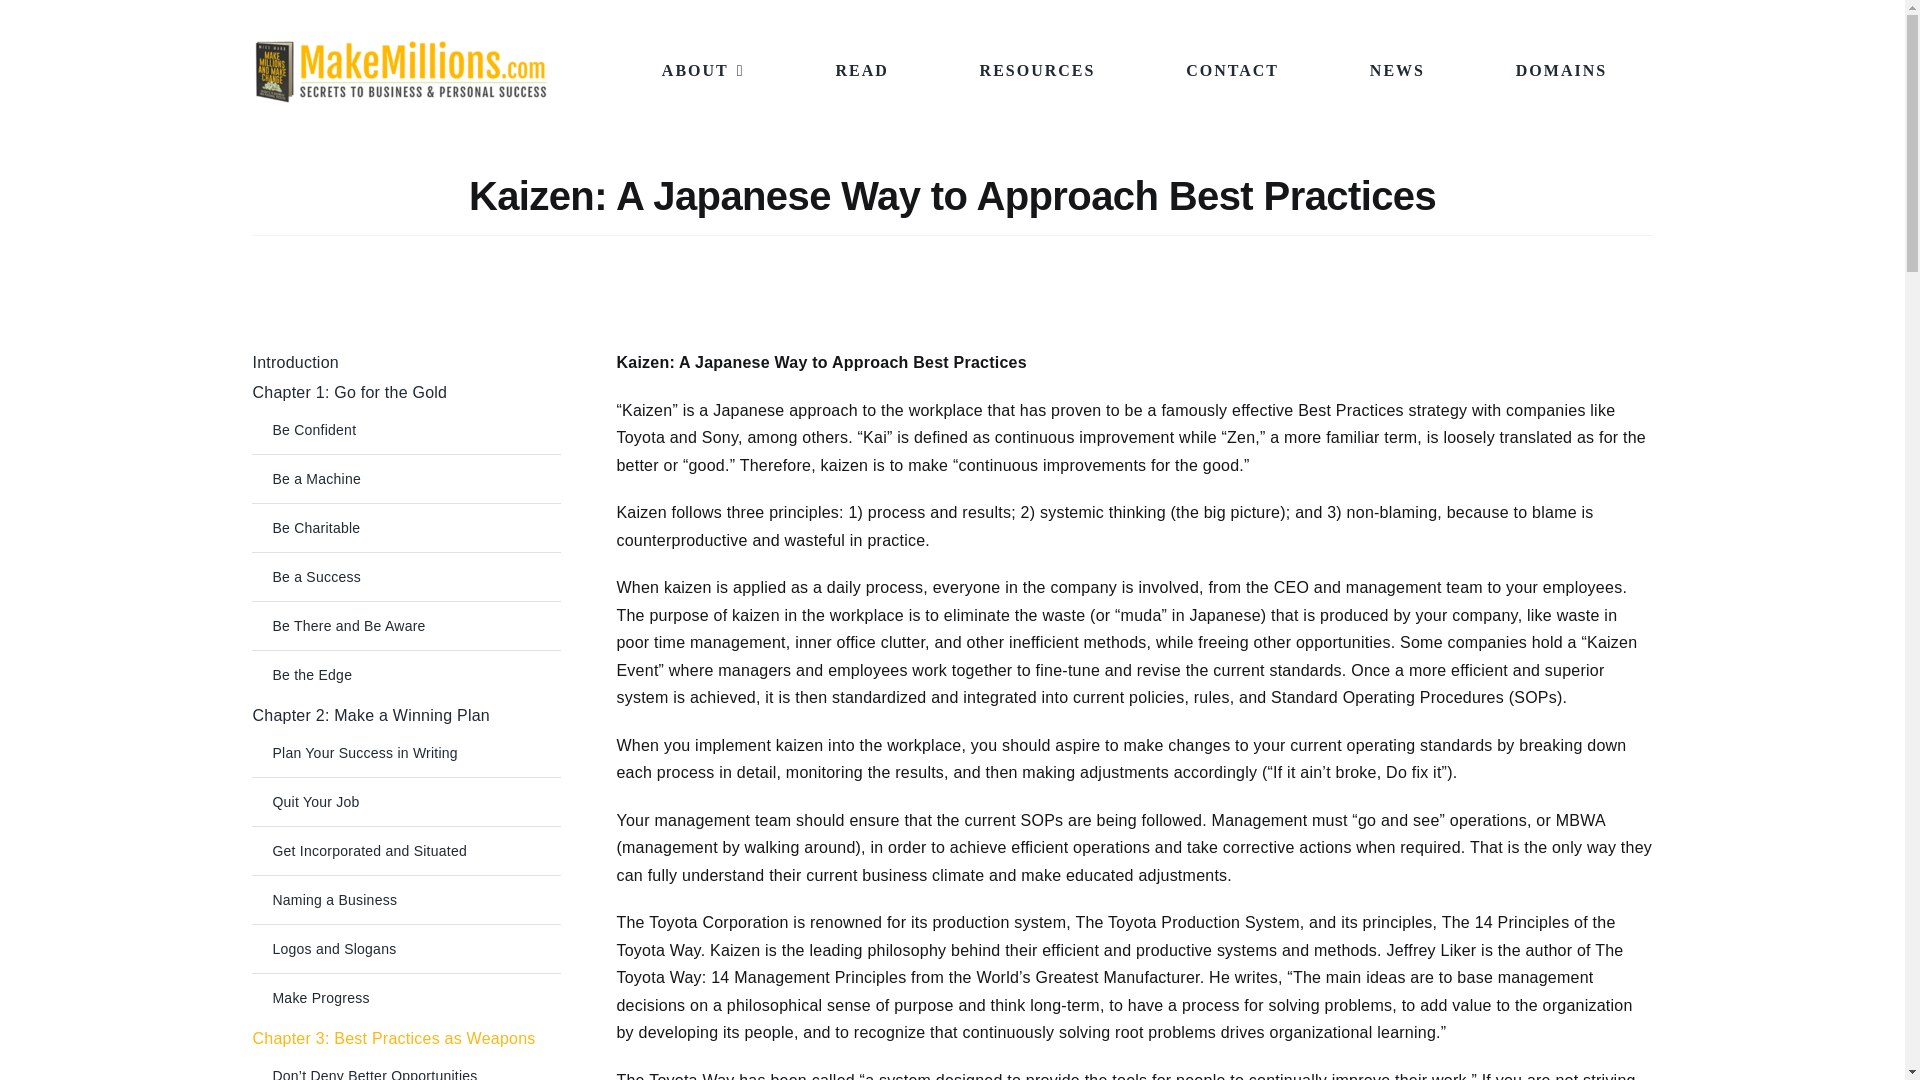 The width and height of the screenshot is (1920, 1080). What do you see at coordinates (406, 802) in the screenshot?
I see `Quit Your Job` at bounding box center [406, 802].